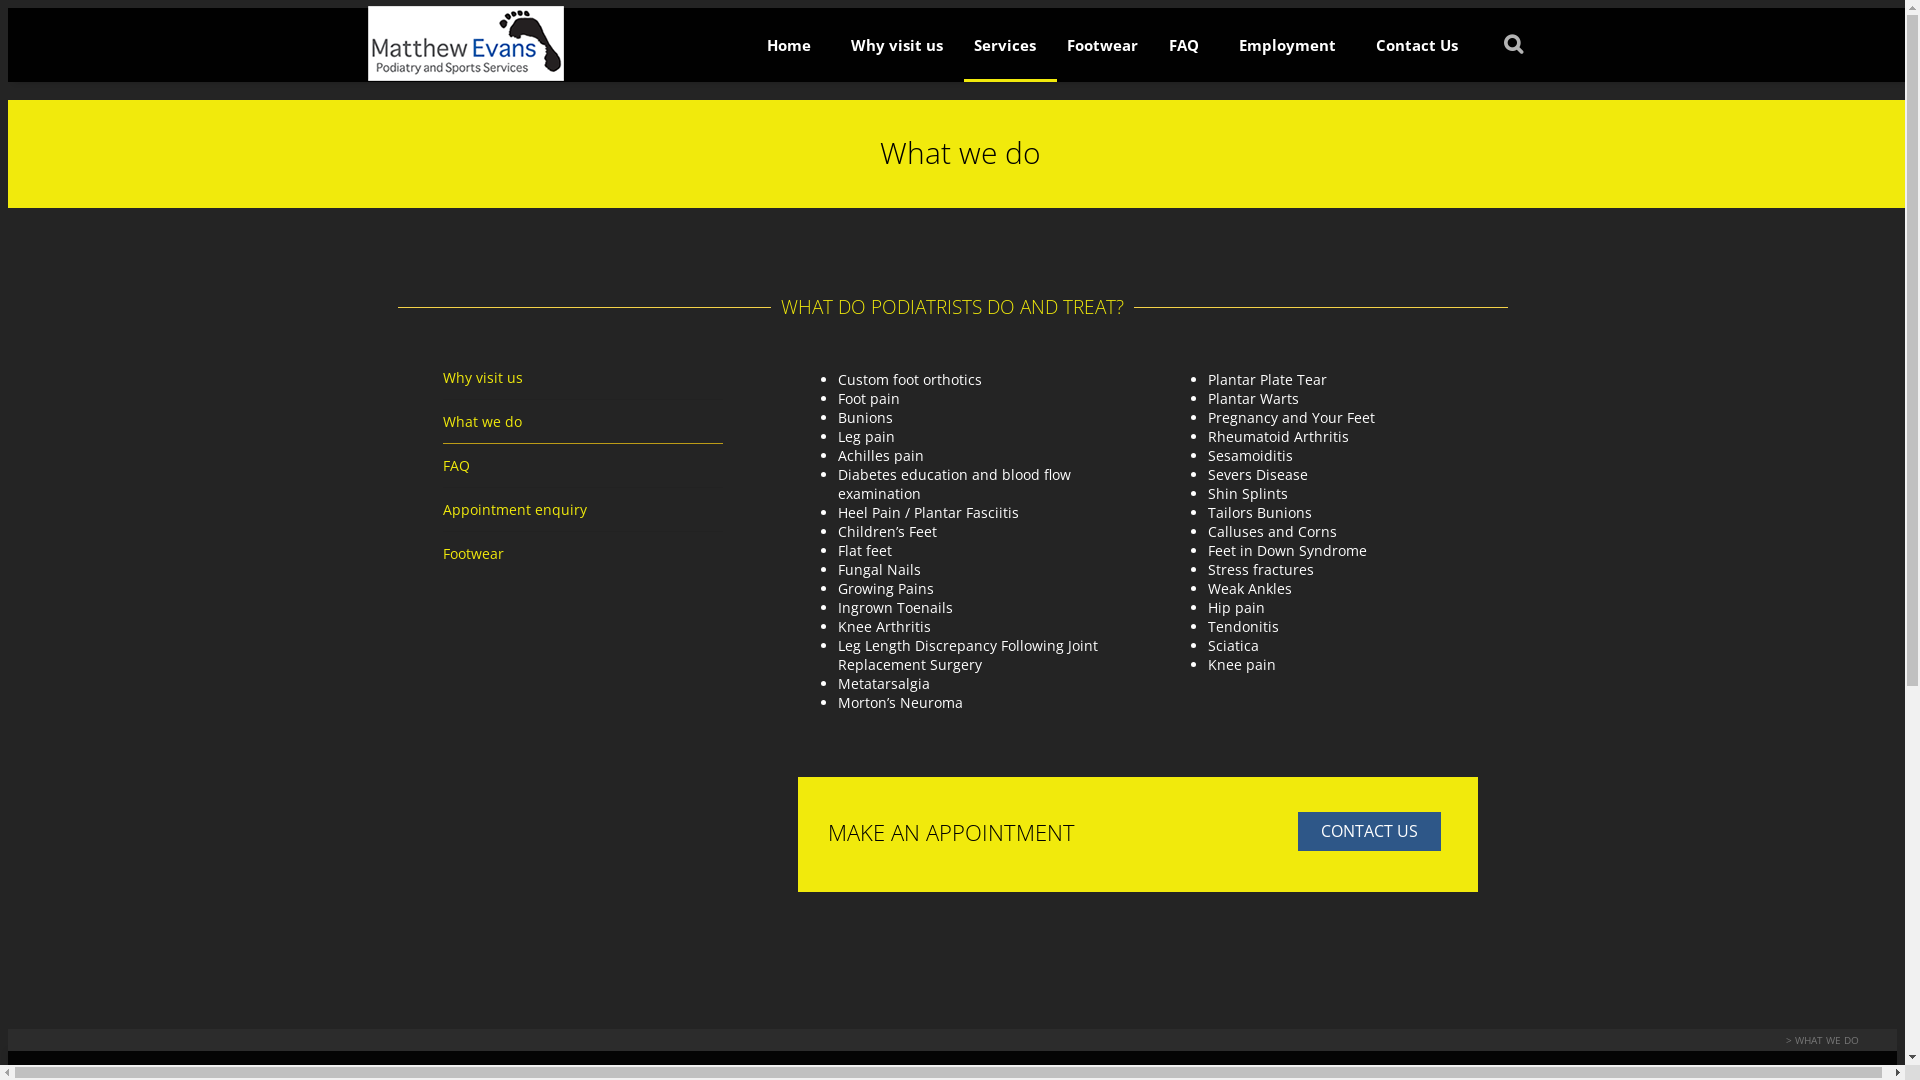 This screenshot has width=1920, height=1080. What do you see at coordinates (1097, 52) in the screenshot?
I see `Footwear` at bounding box center [1097, 52].